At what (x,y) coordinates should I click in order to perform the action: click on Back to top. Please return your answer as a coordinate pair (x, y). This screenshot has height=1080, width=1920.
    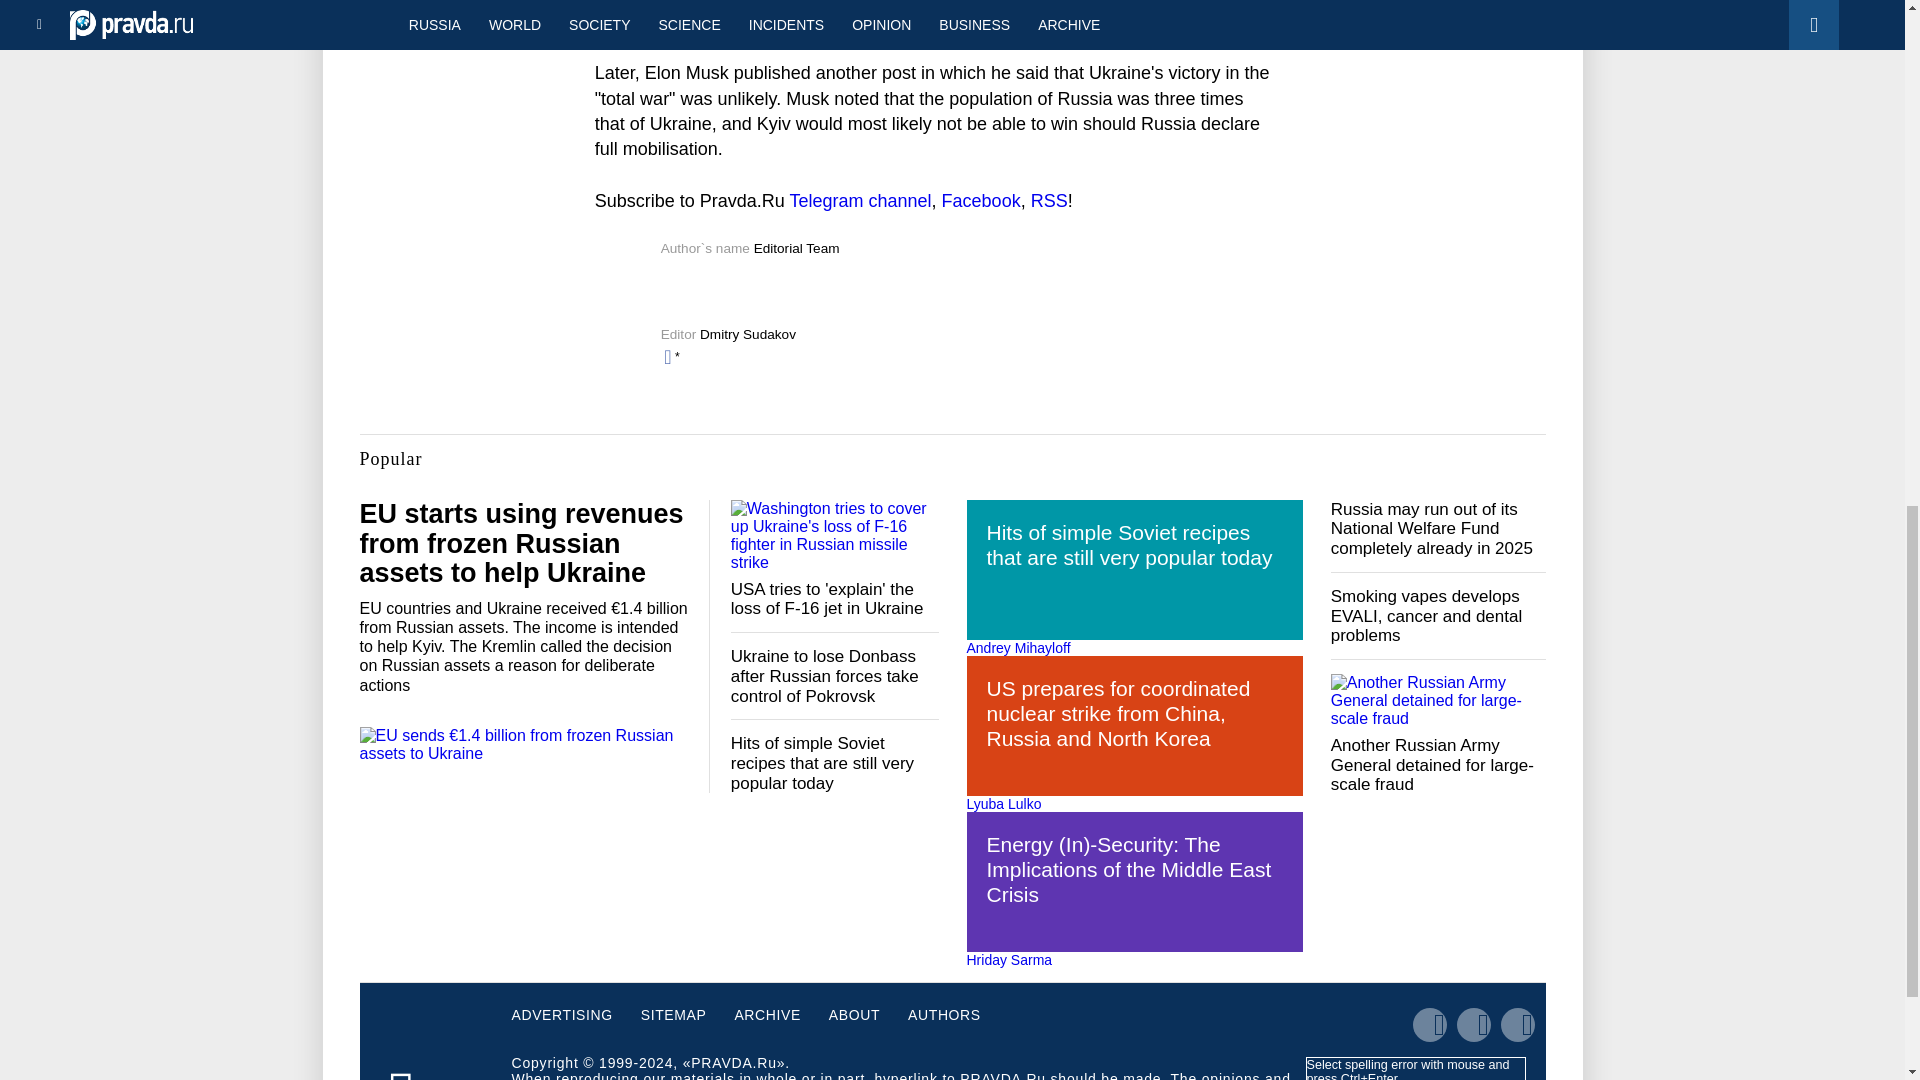
    Looking at the image, I should click on (1870, 104).